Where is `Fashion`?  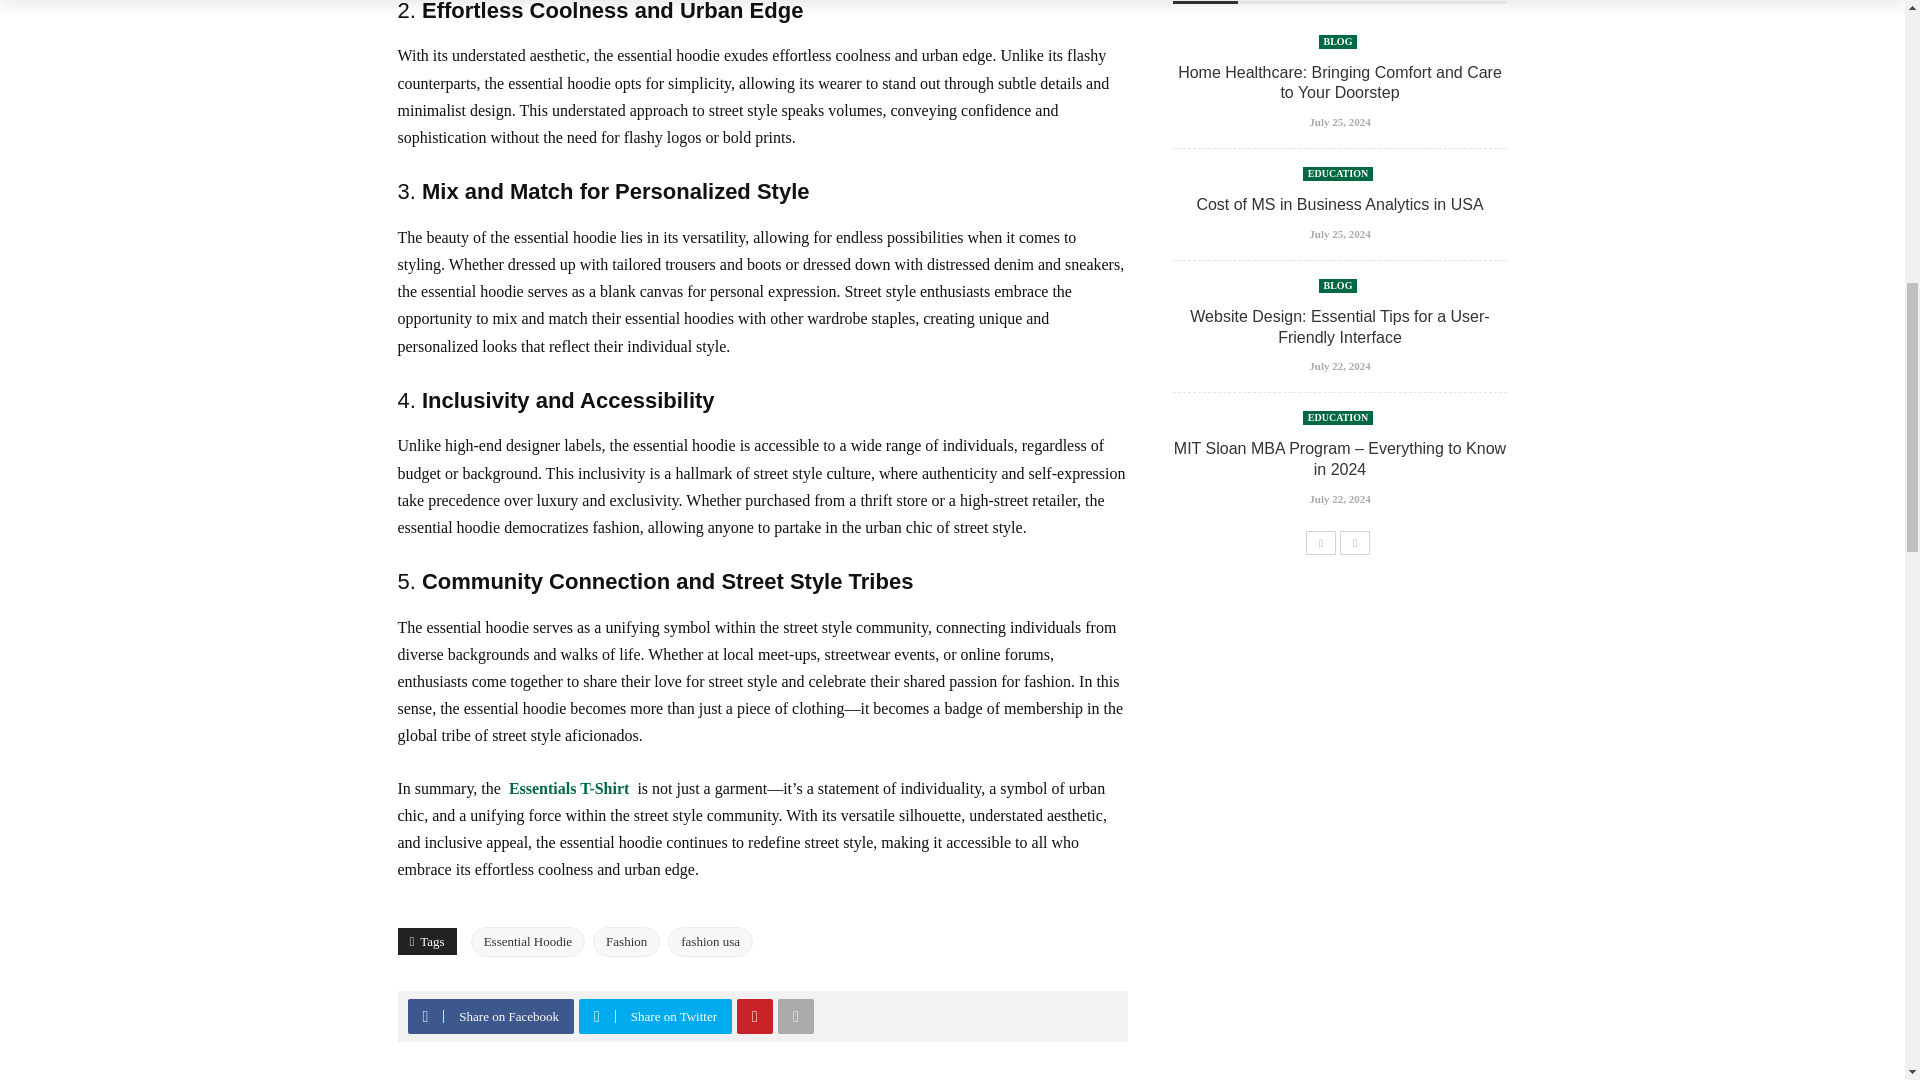
Fashion is located at coordinates (626, 941).